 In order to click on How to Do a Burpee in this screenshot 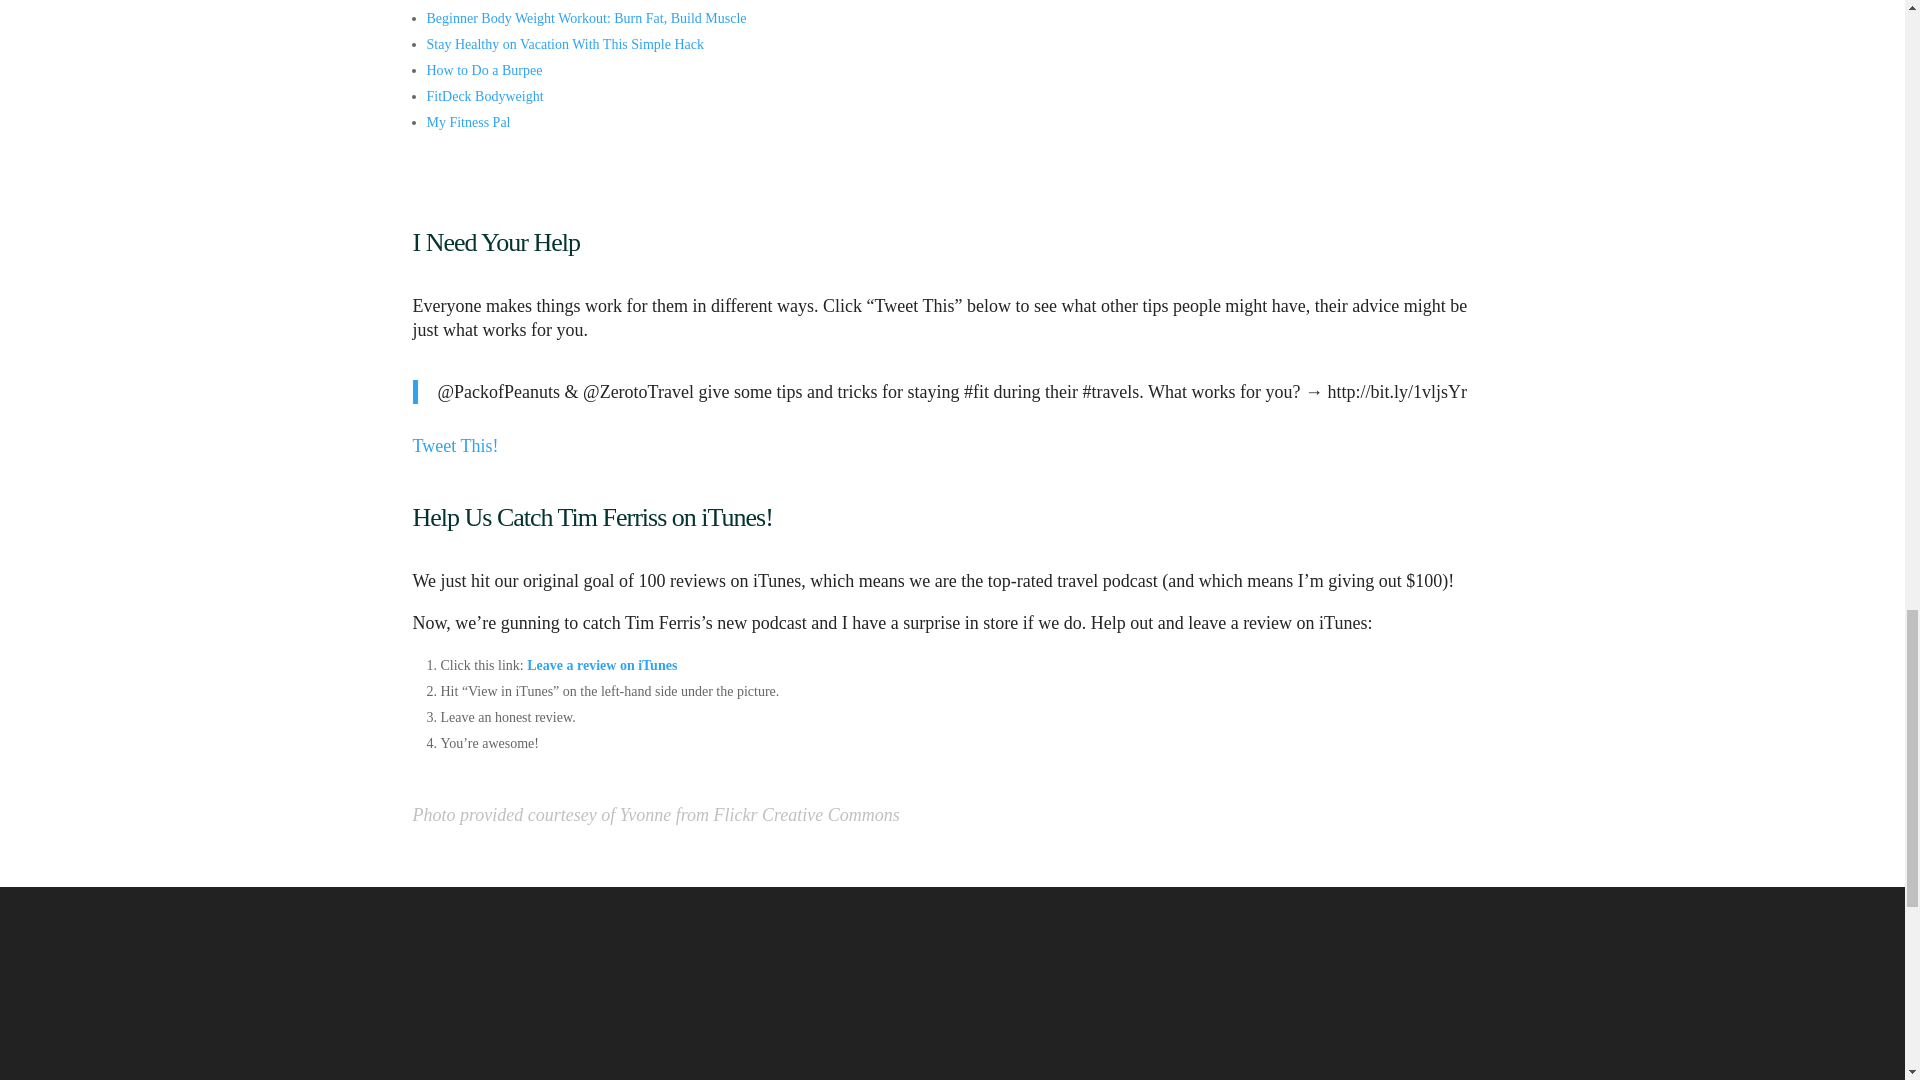, I will do `click(484, 70)`.